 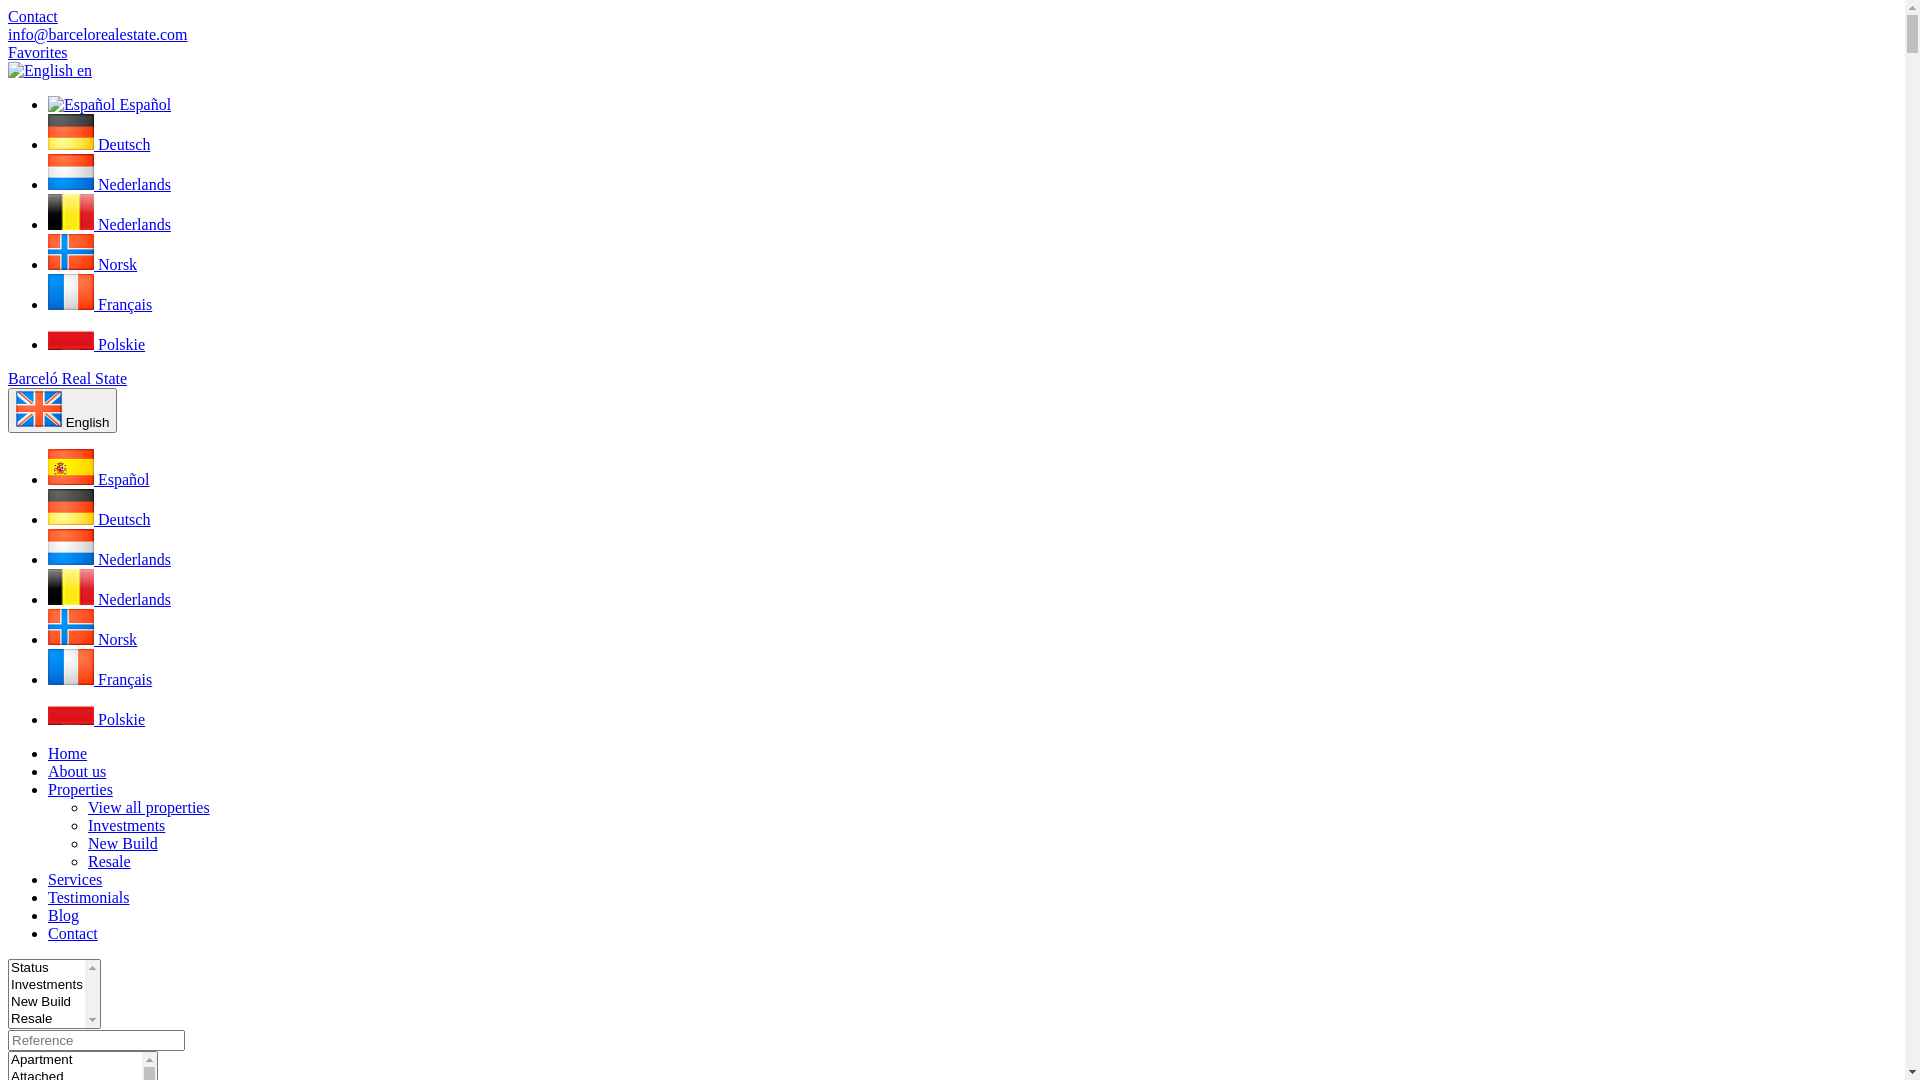 I want to click on View all properties, so click(x=149, y=808).